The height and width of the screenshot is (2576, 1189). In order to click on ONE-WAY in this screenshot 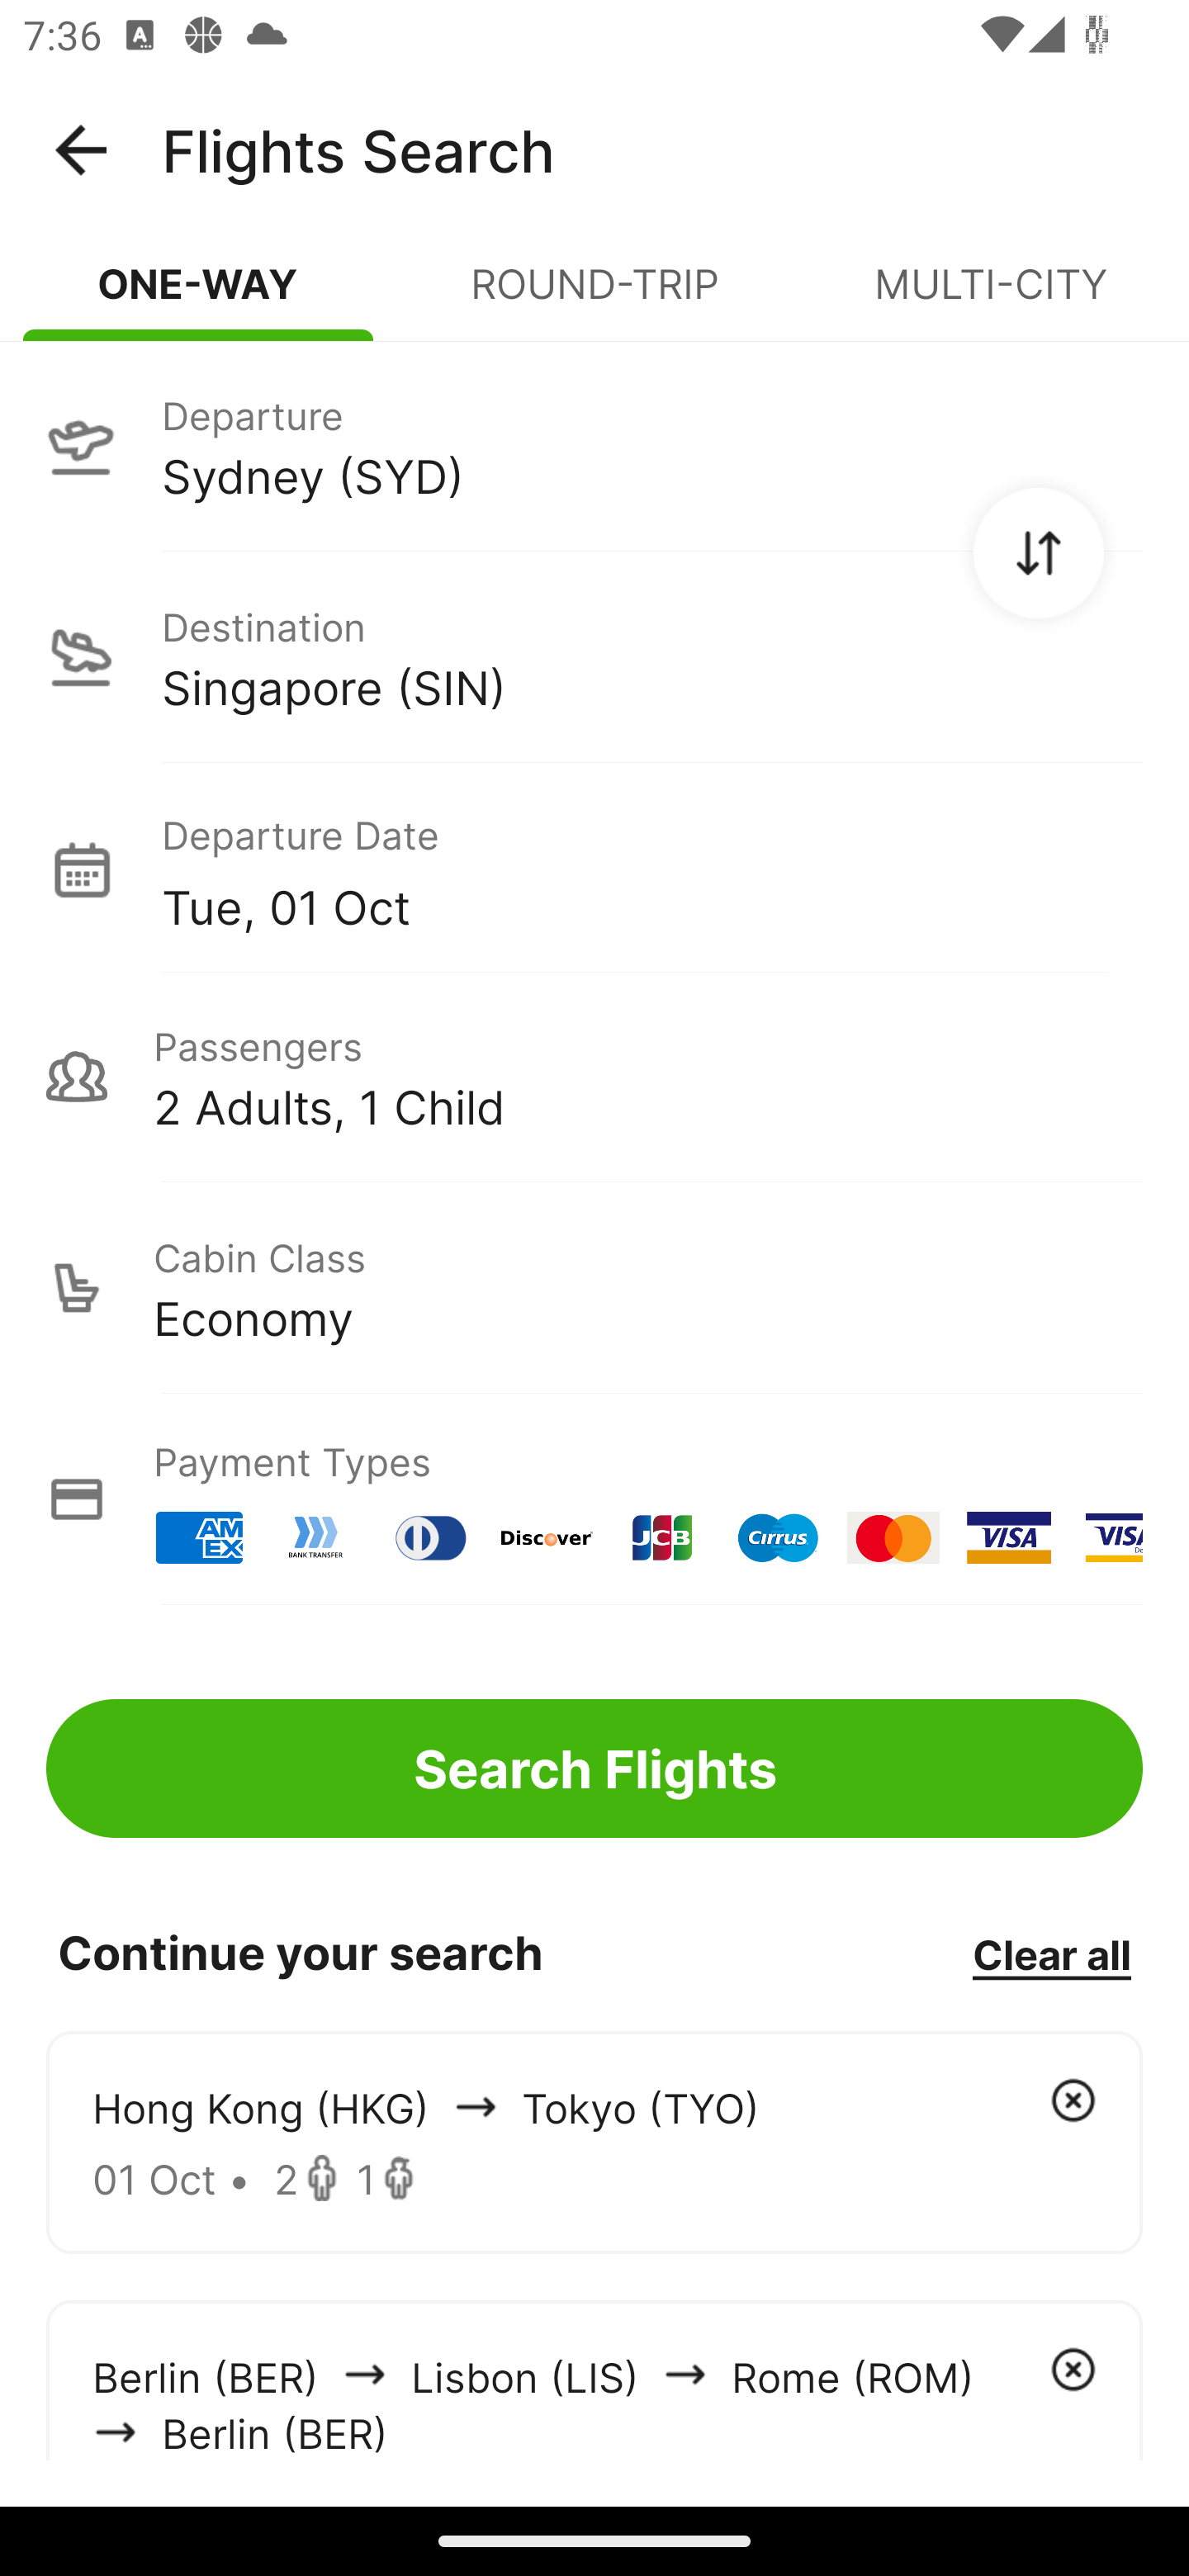, I will do `click(198, 297)`.